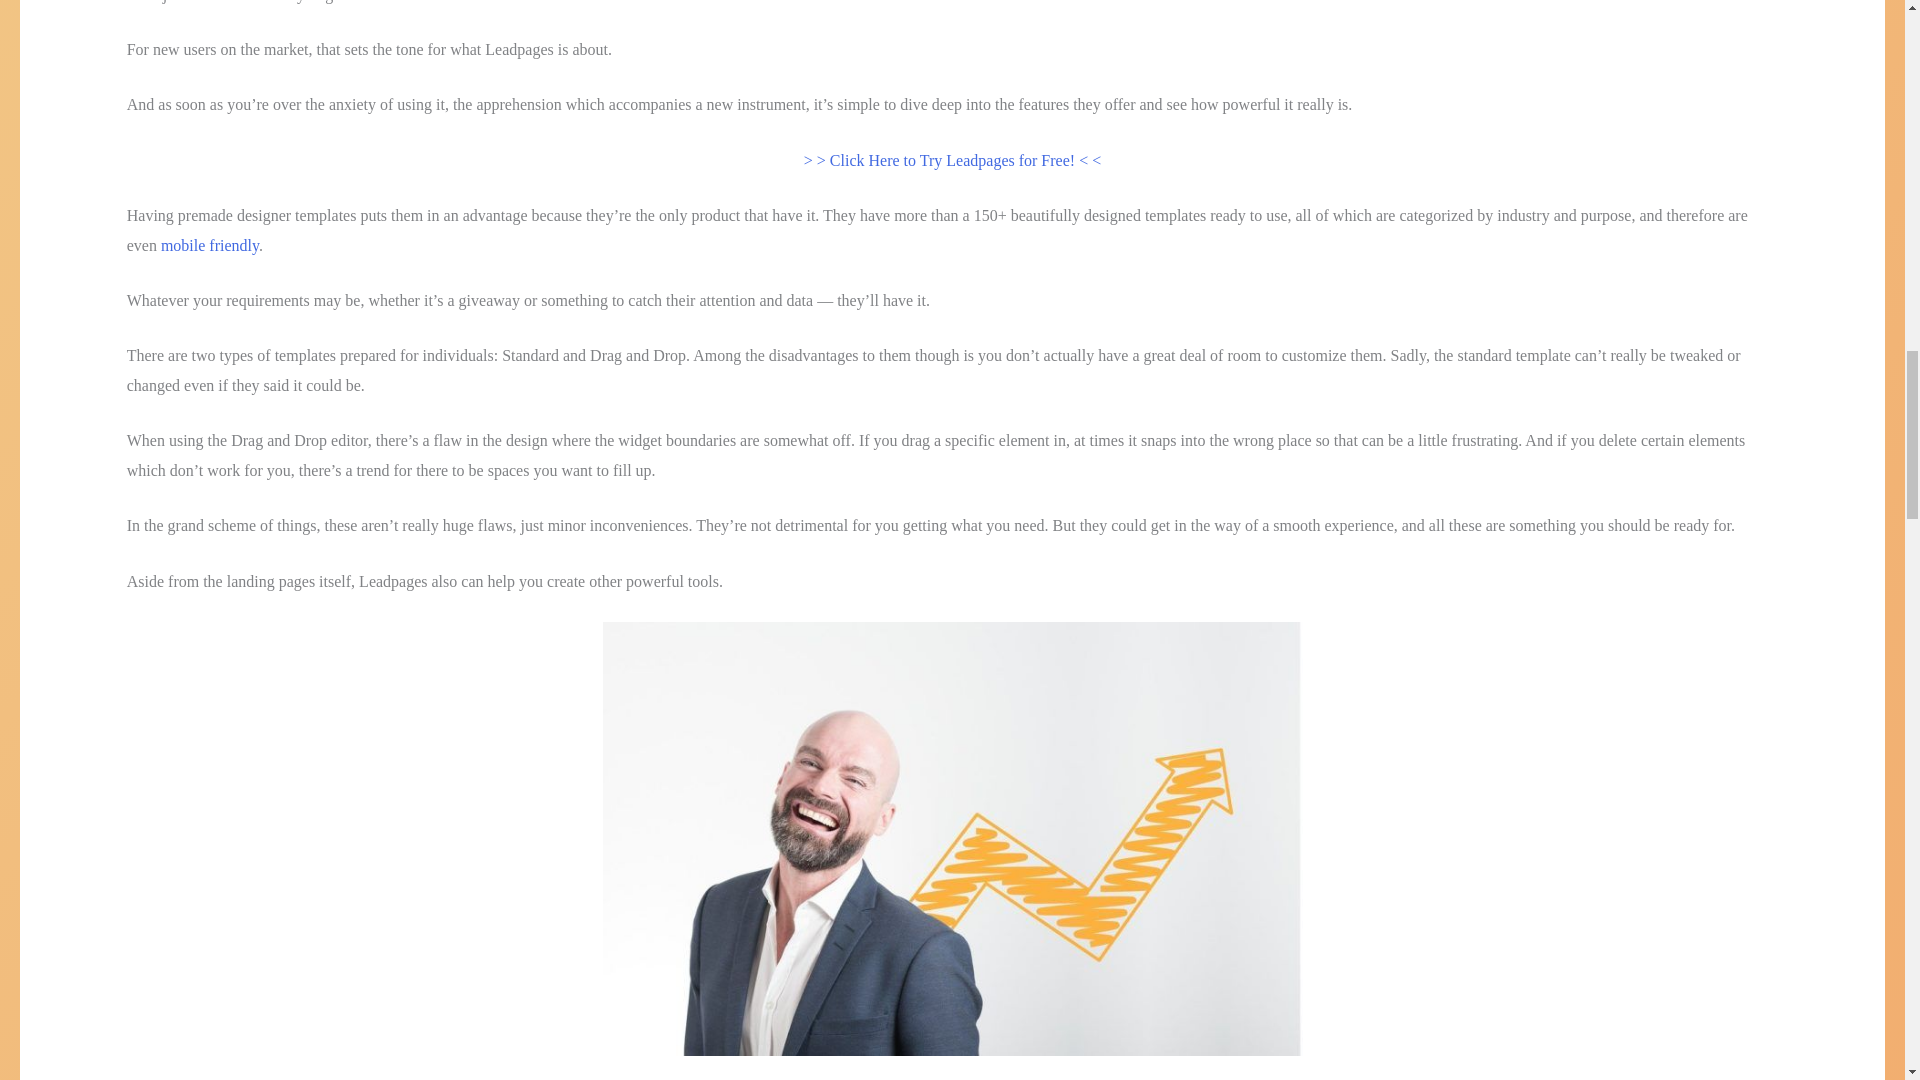 The height and width of the screenshot is (1080, 1920). I want to click on mobile friendly, so click(210, 244).